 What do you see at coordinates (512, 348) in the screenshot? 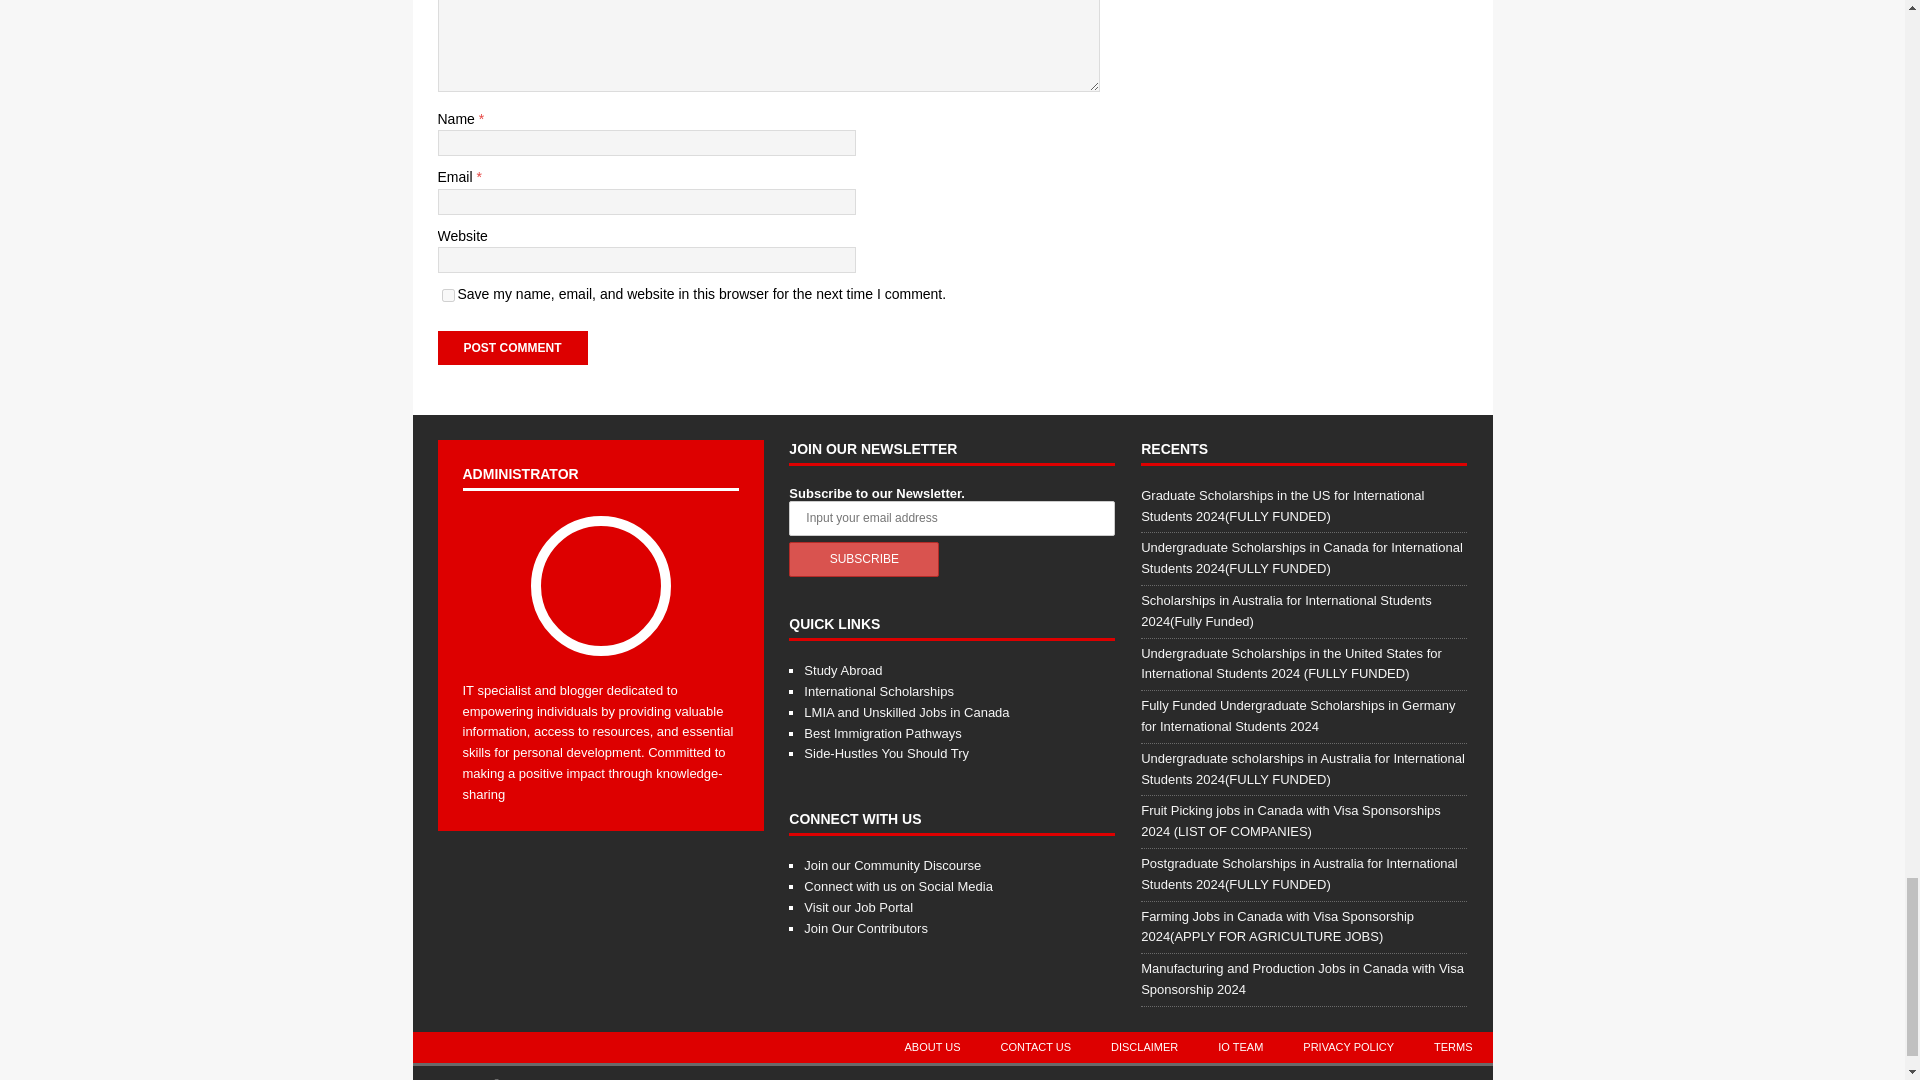
I see `Post Comment` at bounding box center [512, 348].